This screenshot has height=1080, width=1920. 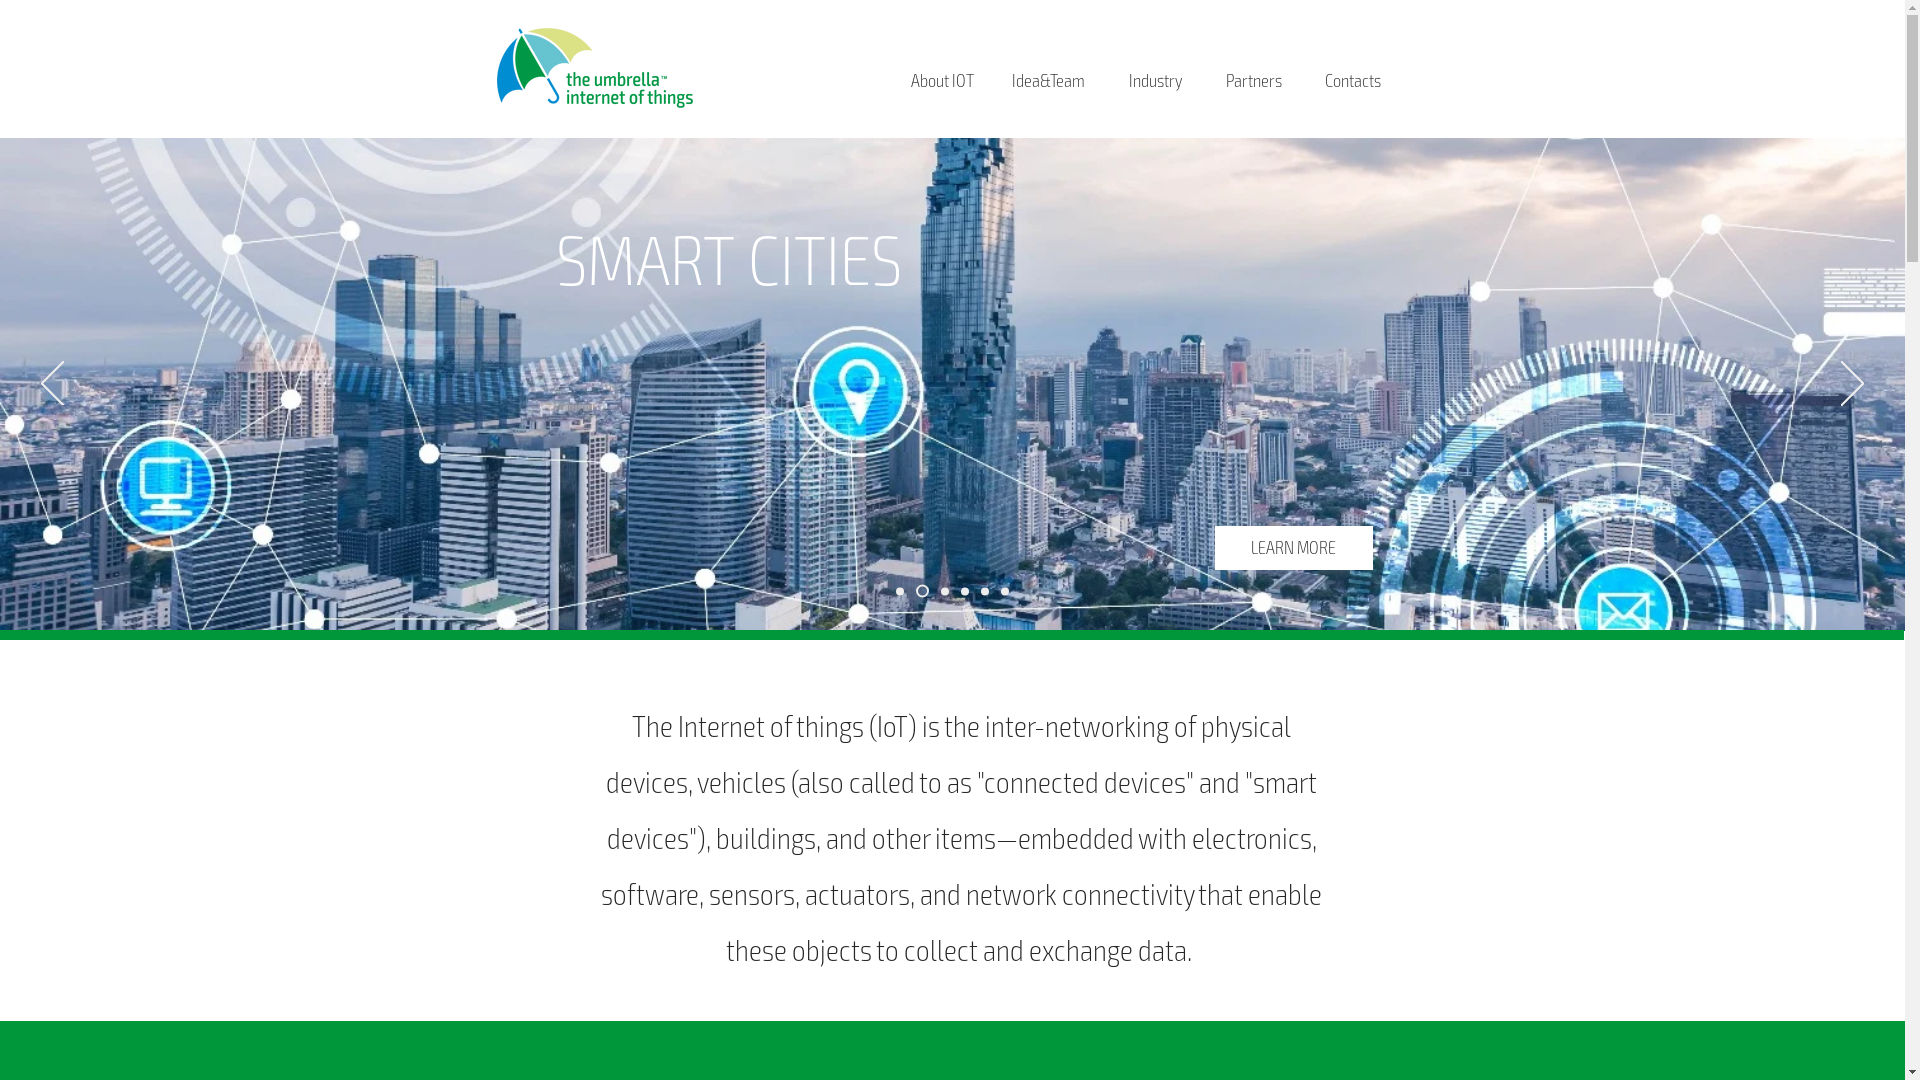 I want to click on Partners, so click(x=1253, y=81).